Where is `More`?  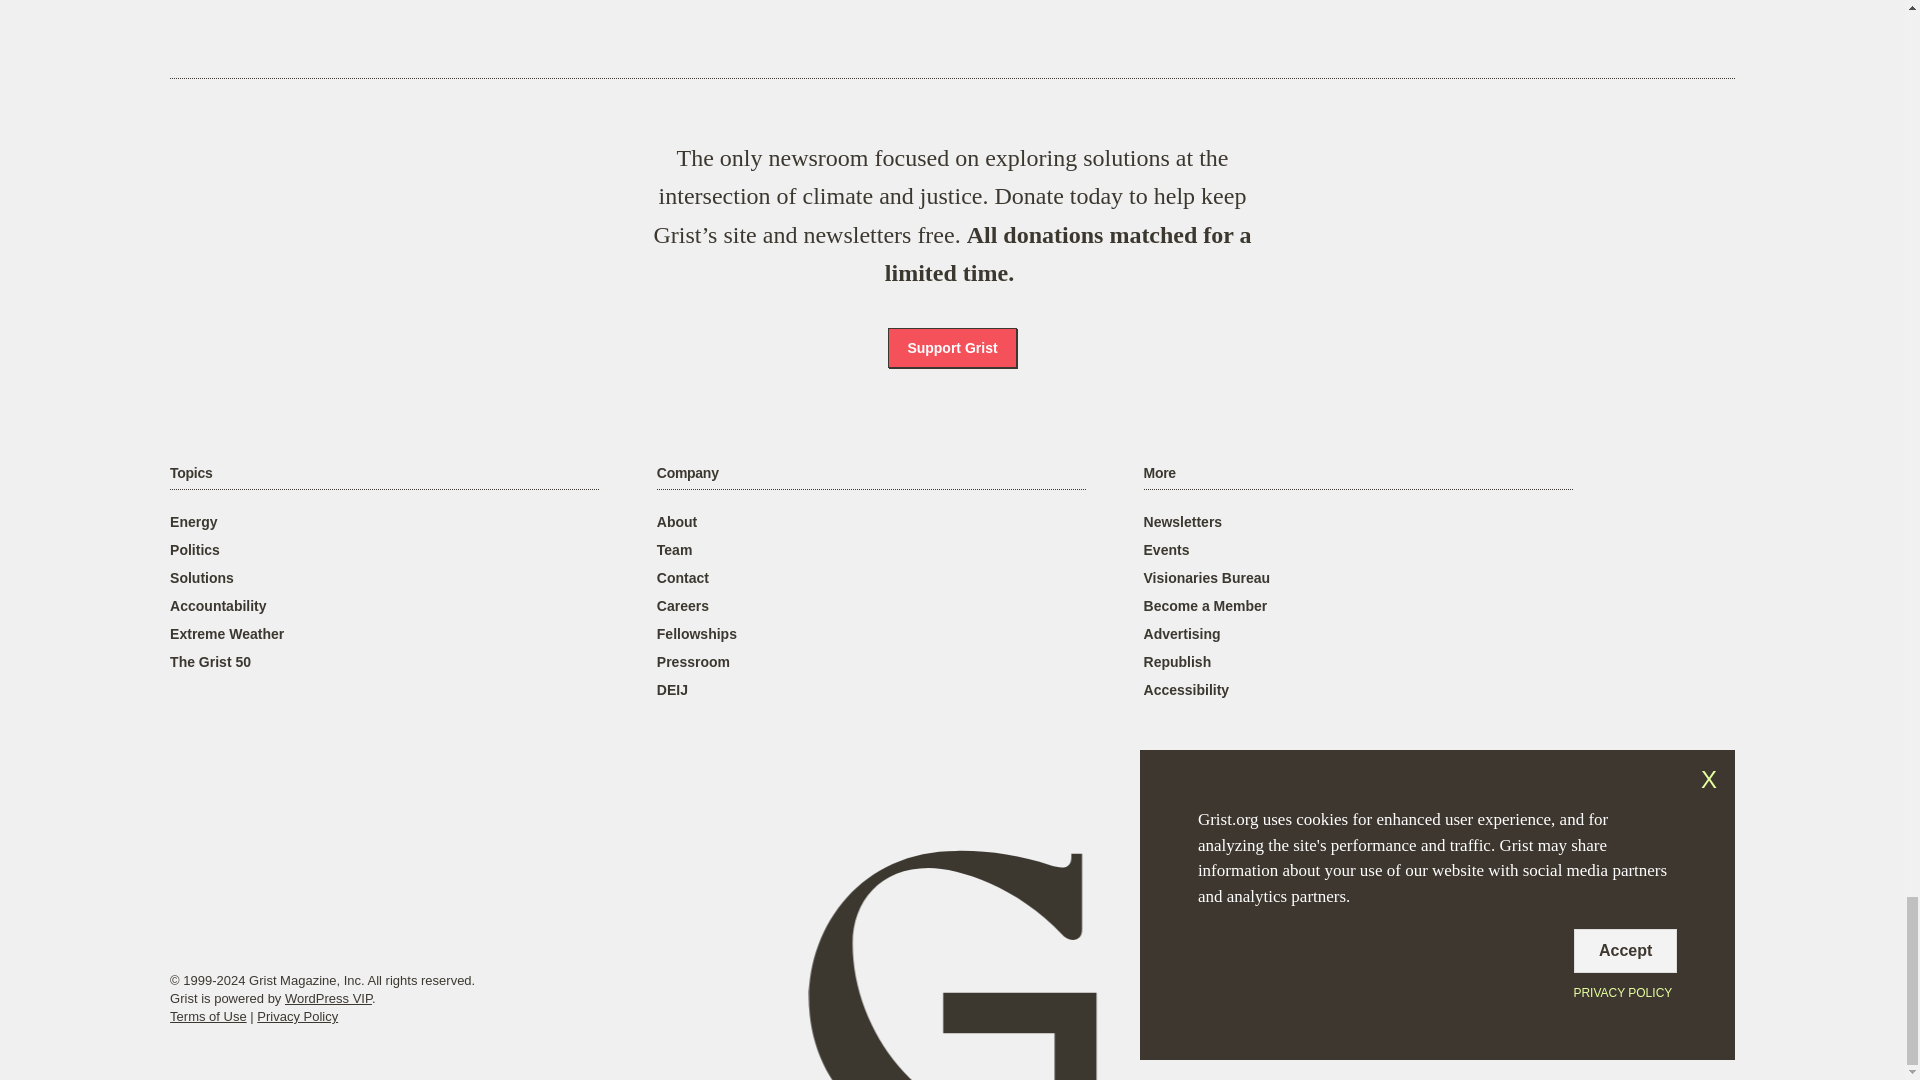
More is located at coordinates (1160, 473).